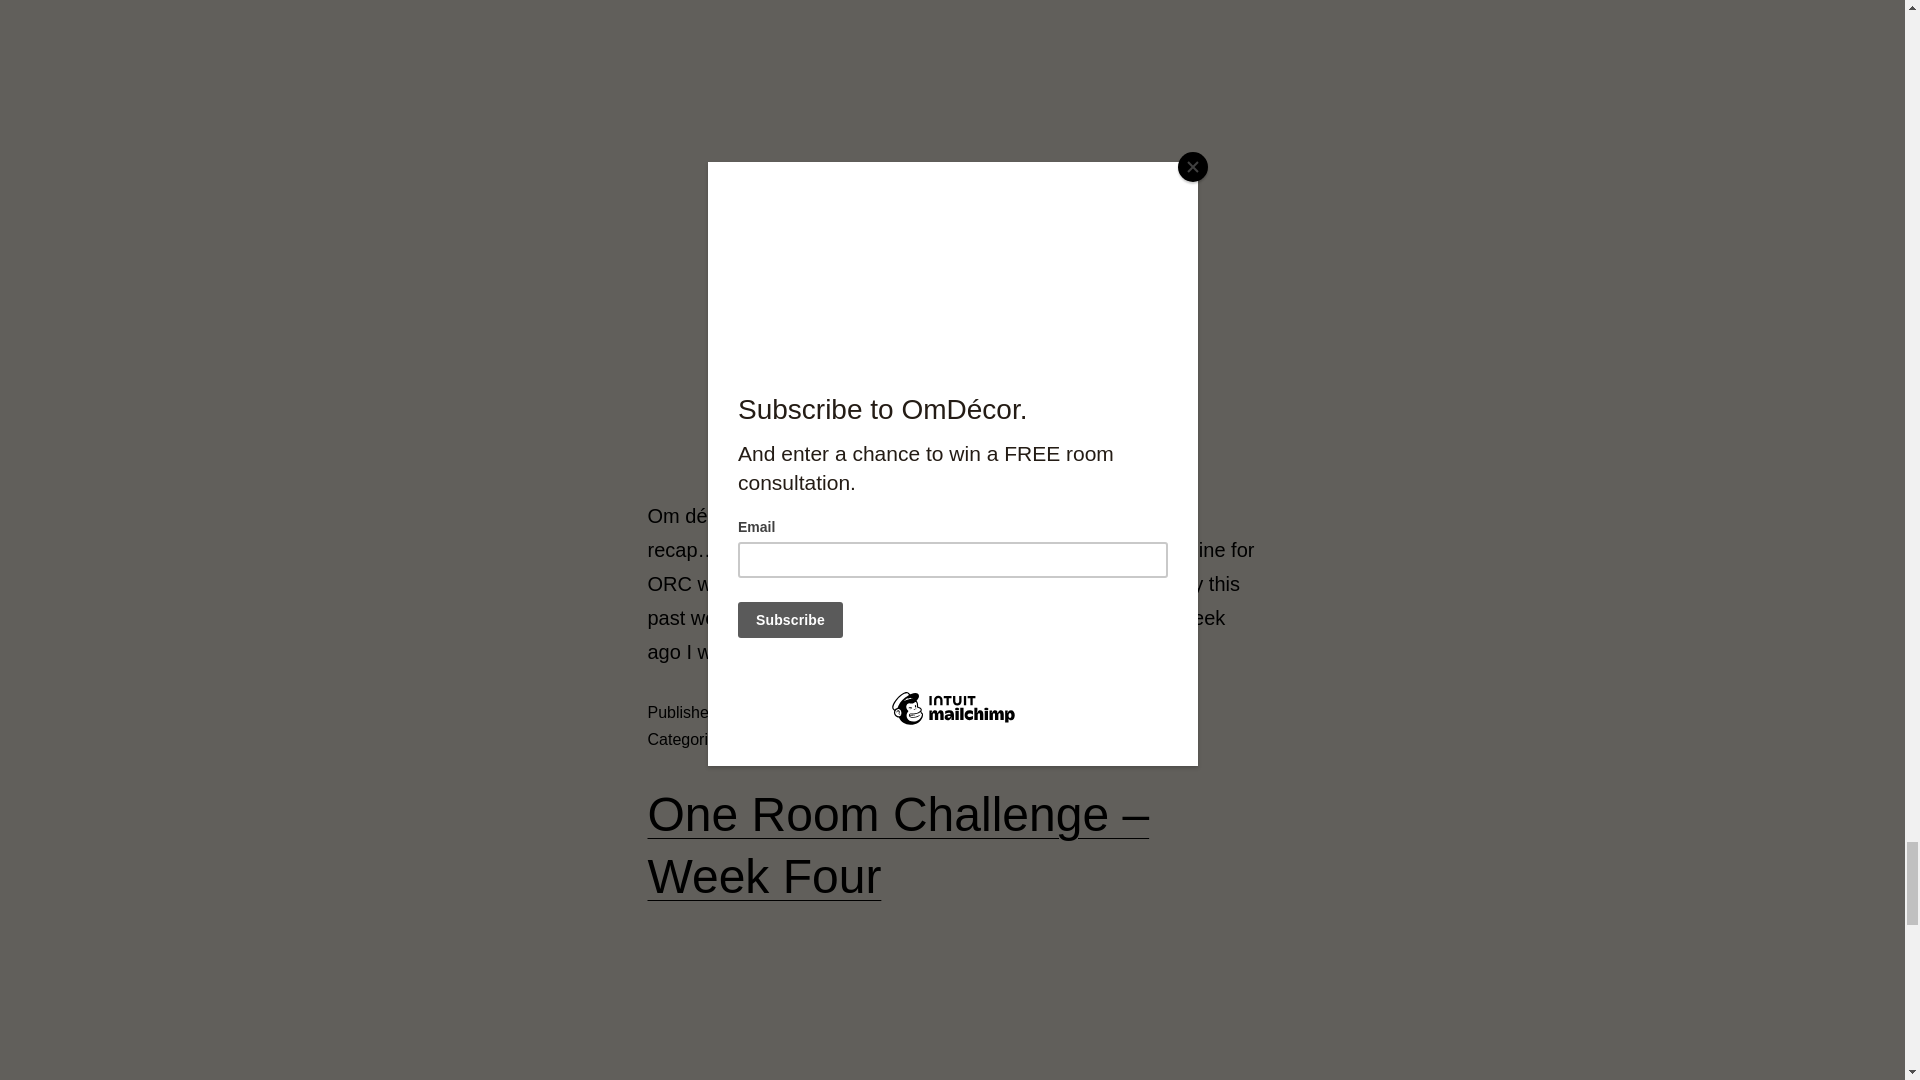 This screenshot has height=1080, width=1920. Describe the element at coordinates (834, 652) in the screenshot. I see `Continue reading` at that location.